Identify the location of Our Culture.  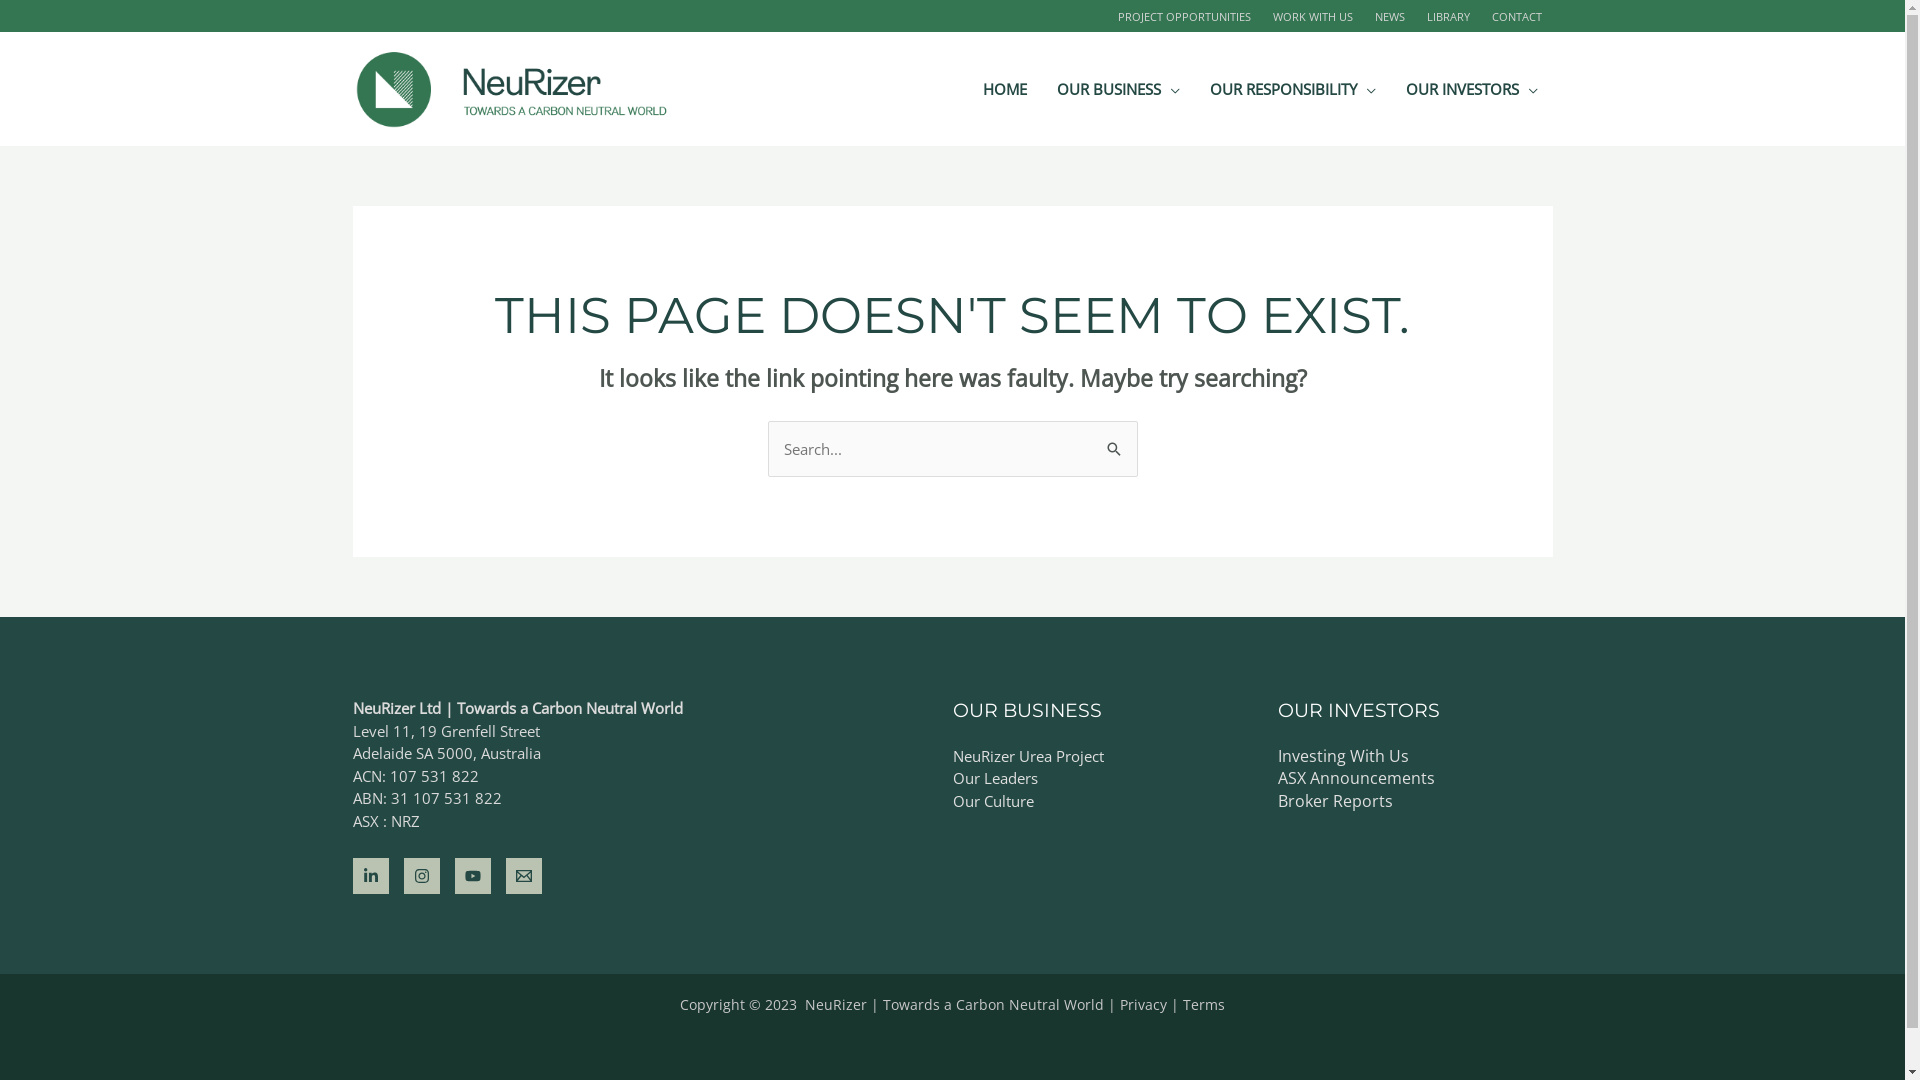
(992, 801).